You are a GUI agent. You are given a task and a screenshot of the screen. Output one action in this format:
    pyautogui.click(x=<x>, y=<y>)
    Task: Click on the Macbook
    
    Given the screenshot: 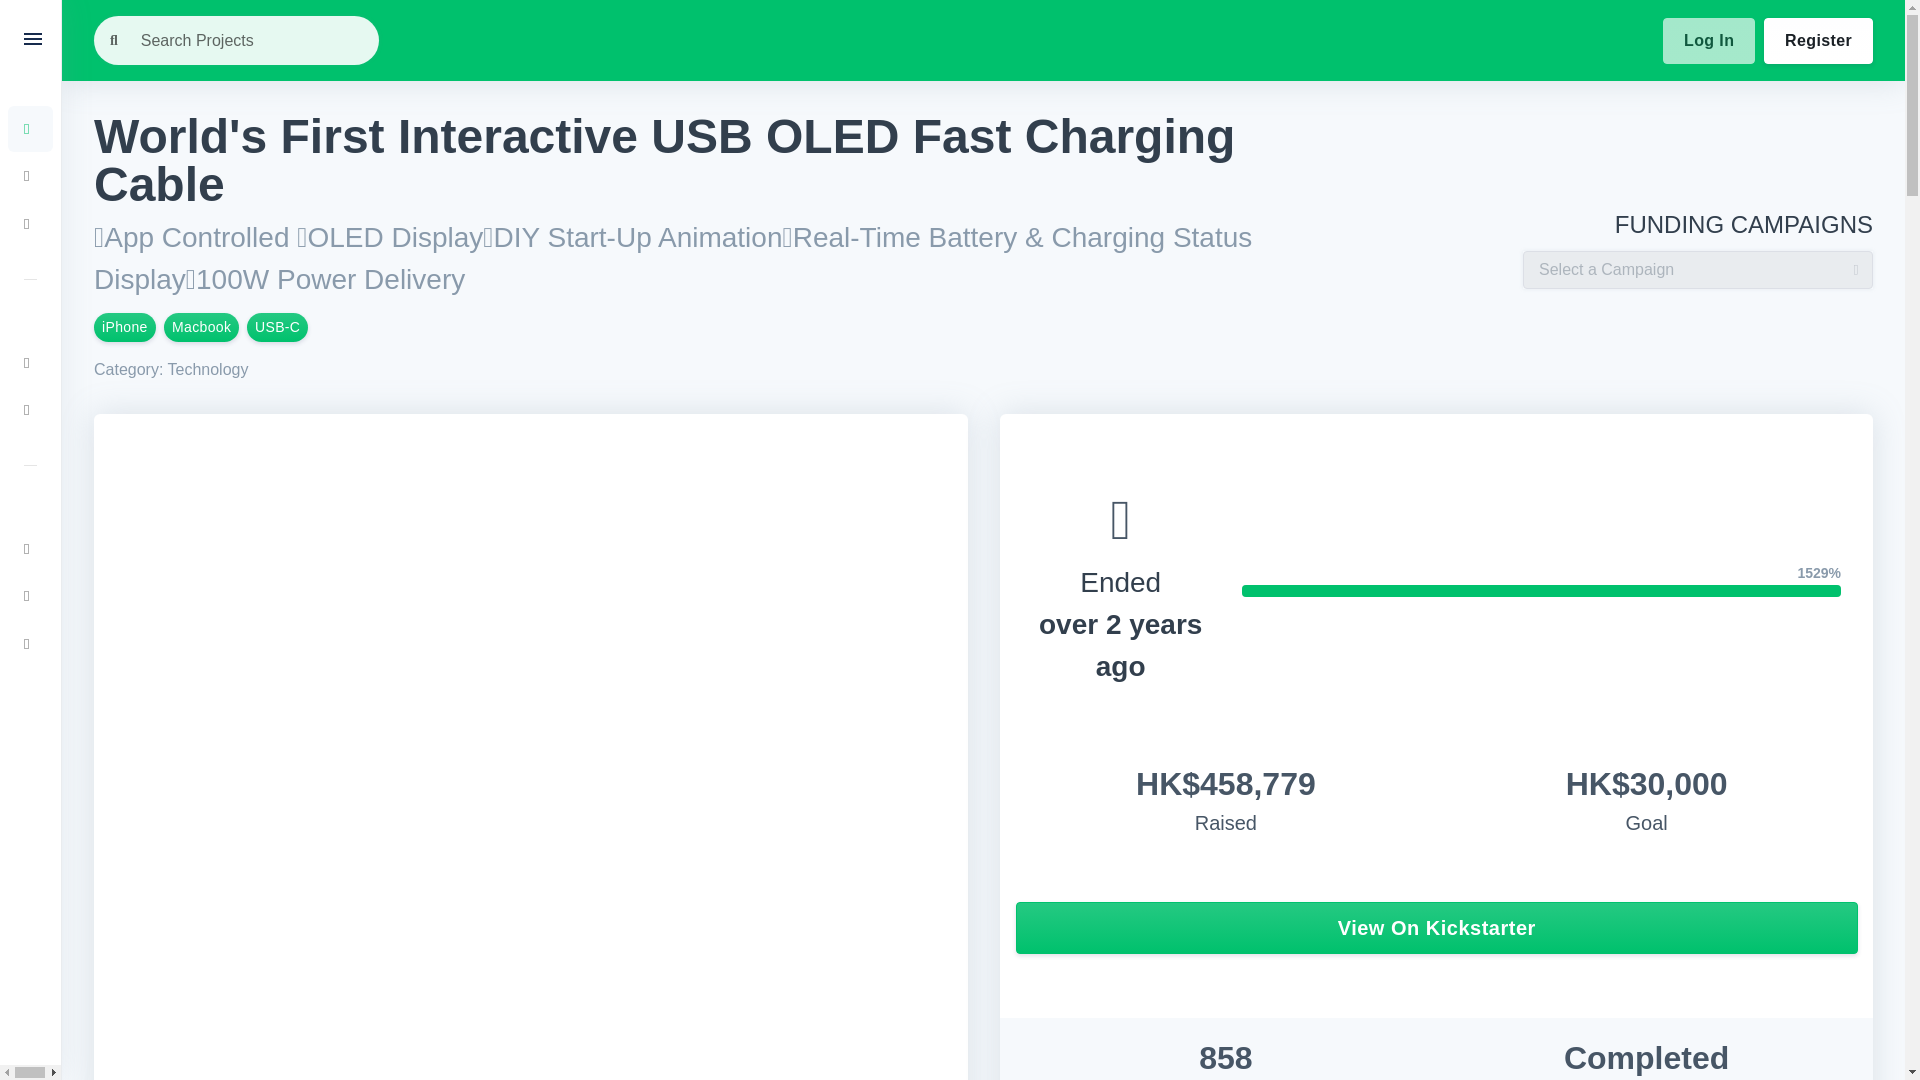 What is the action you would take?
    pyautogui.click(x=200, y=328)
    